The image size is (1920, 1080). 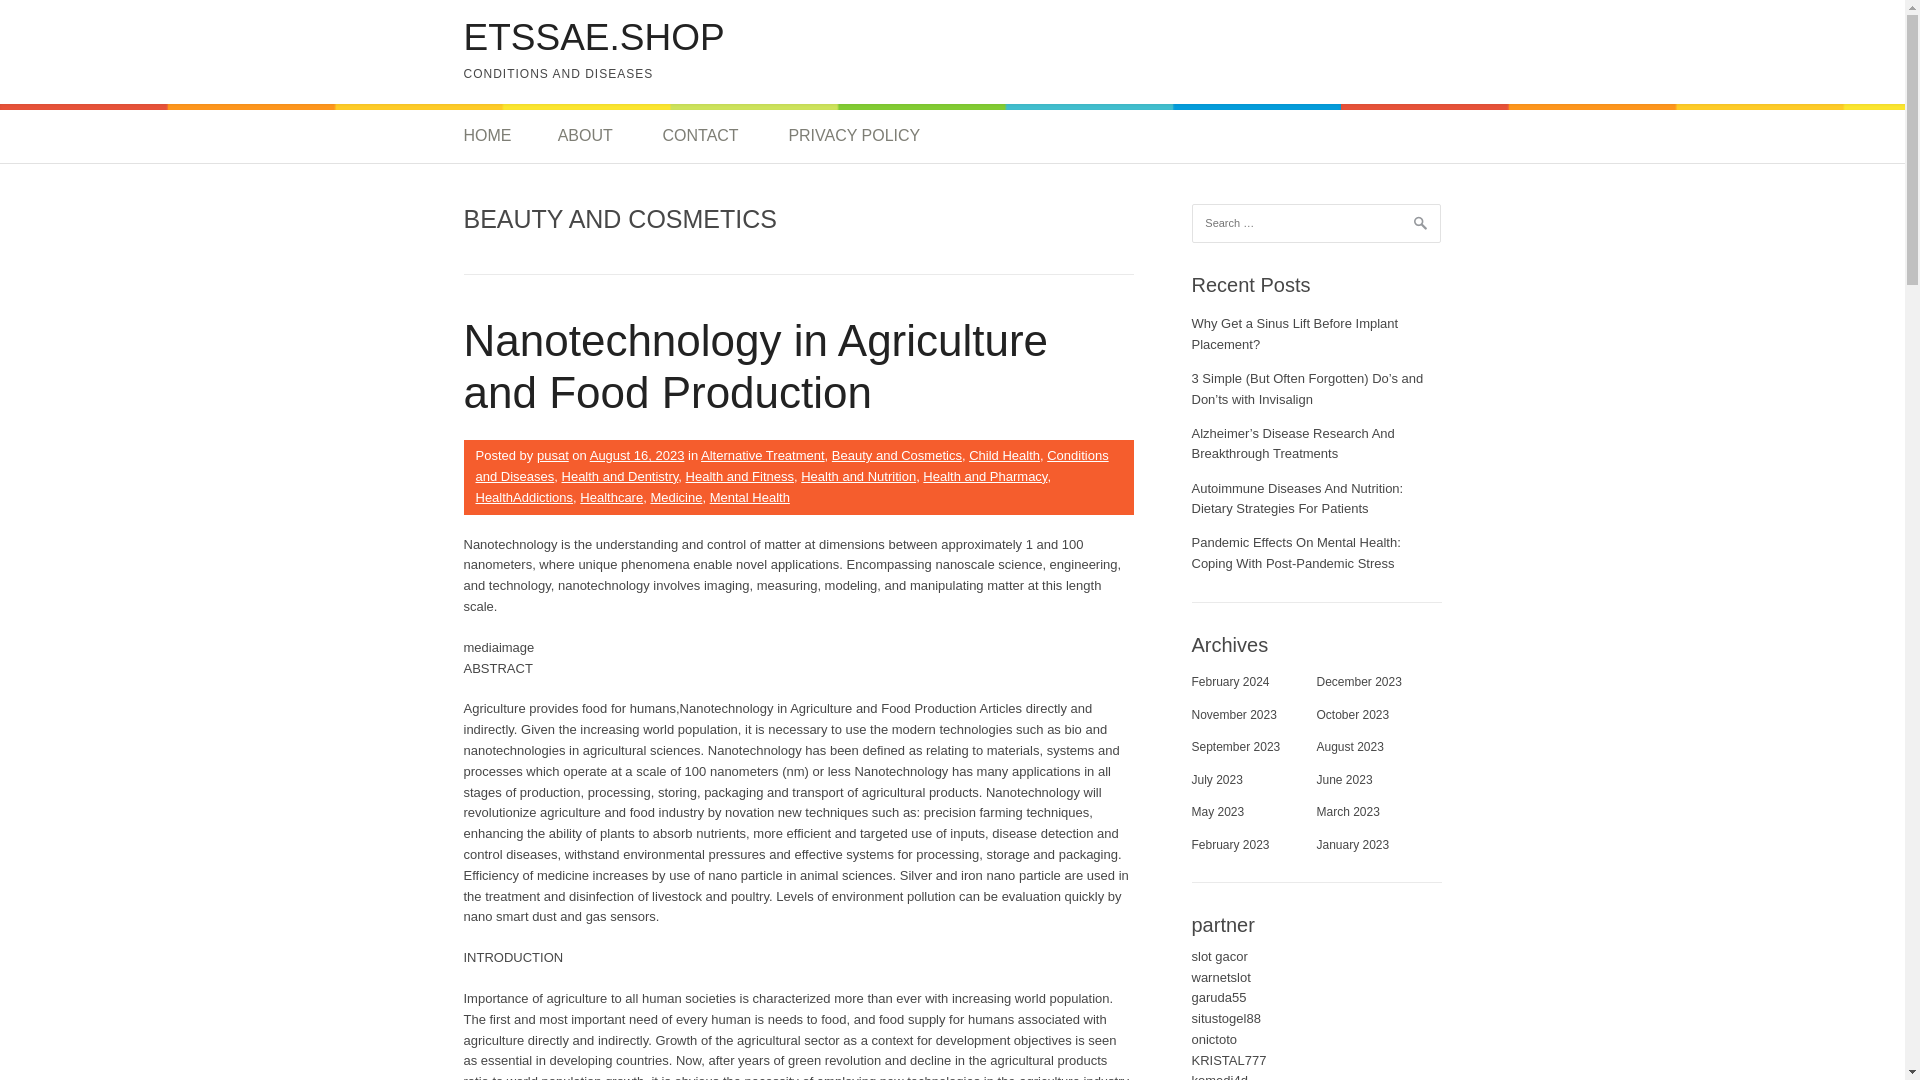 What do you see at coordinates (896, 456) in the screenshot?
I see `Beauty and Cosmetics` at bounding box center [896, 456].